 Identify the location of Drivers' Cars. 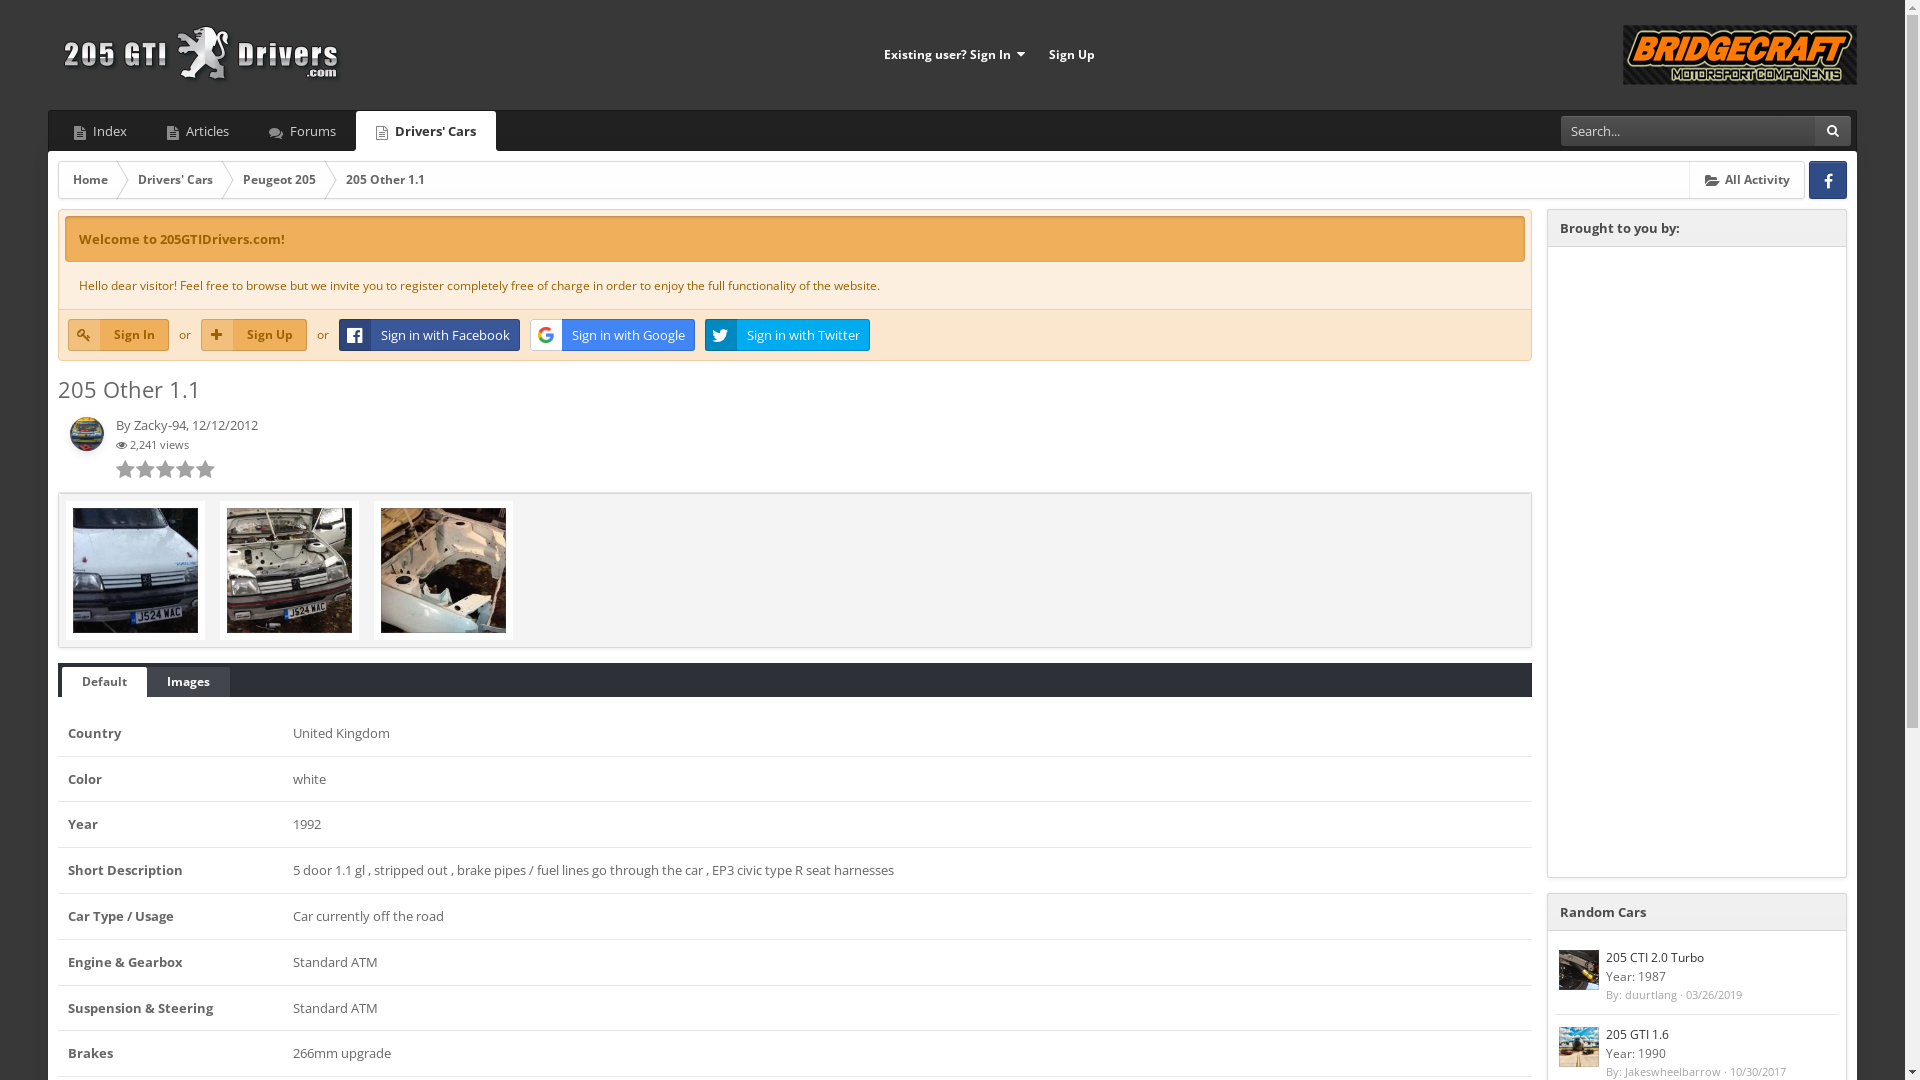
(426, 131).